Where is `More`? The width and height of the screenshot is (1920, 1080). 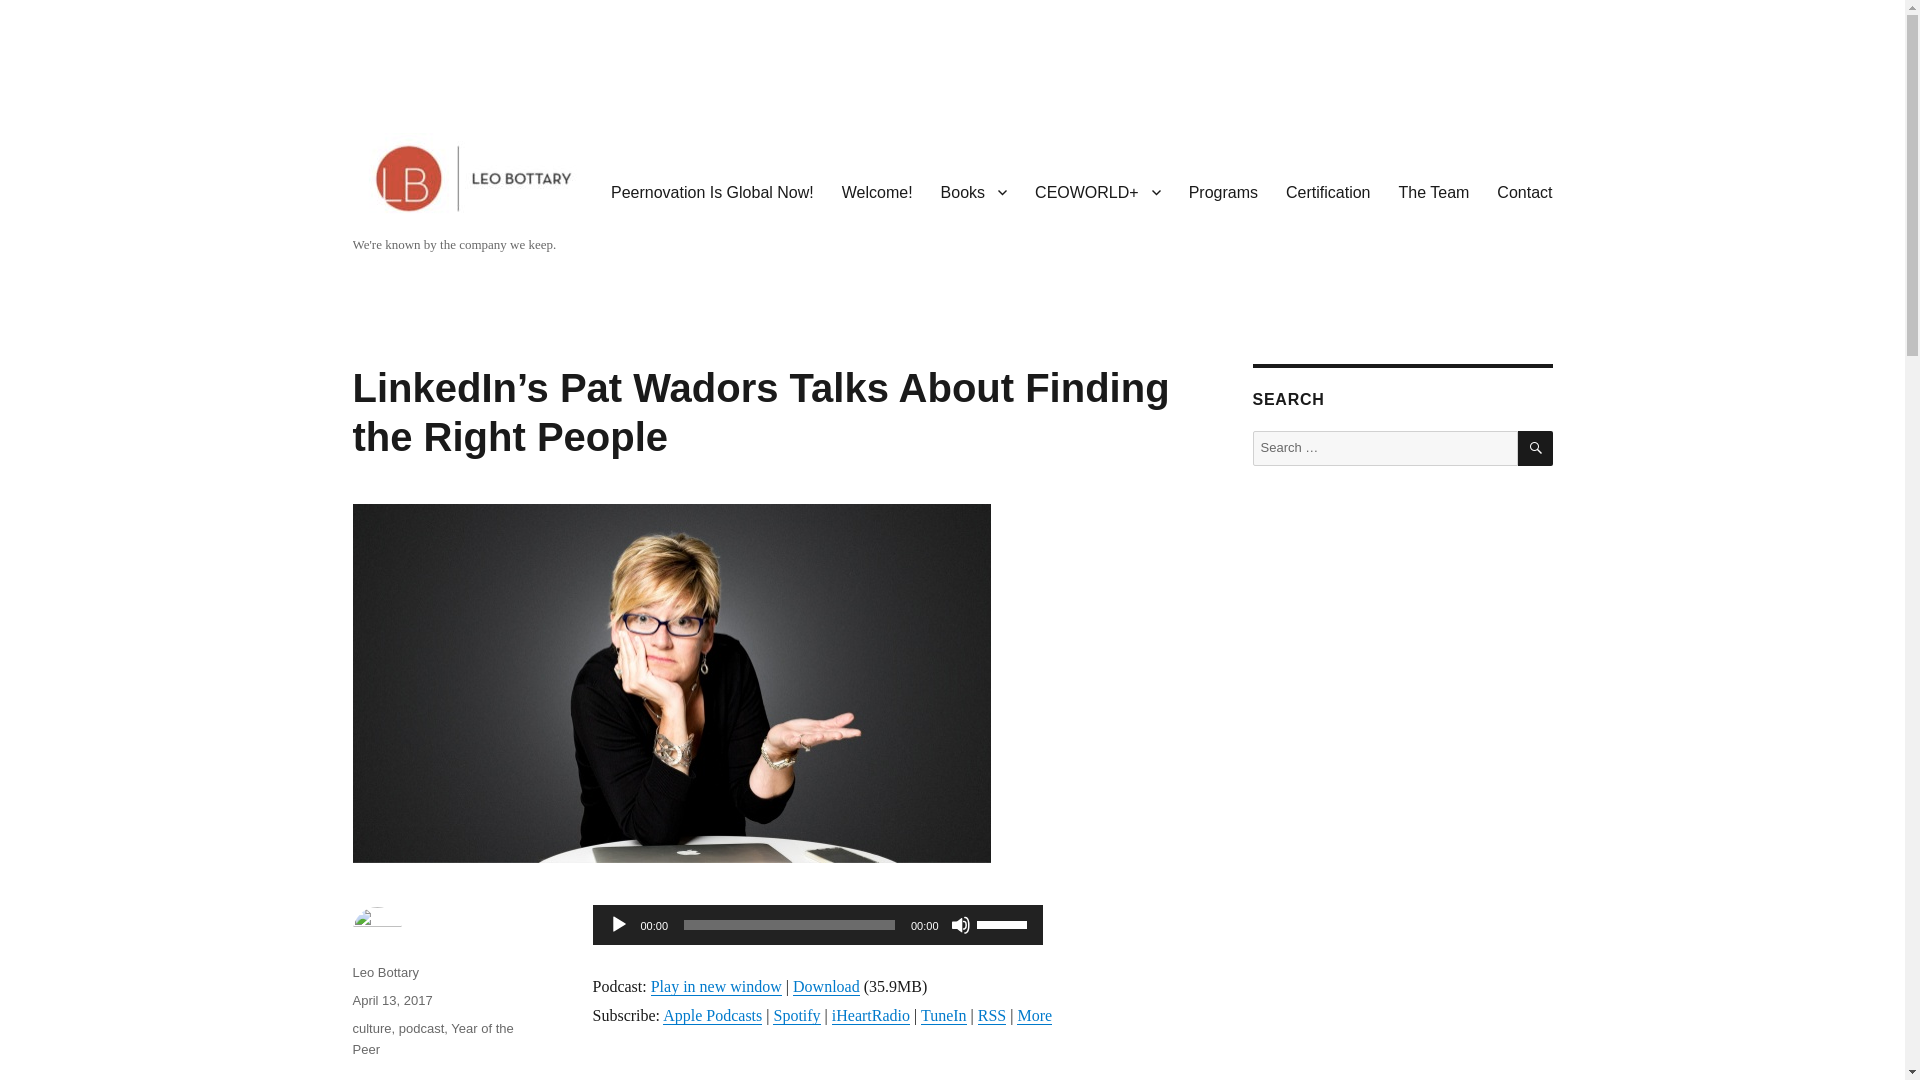
More is located at coordinates (1034, 1014).